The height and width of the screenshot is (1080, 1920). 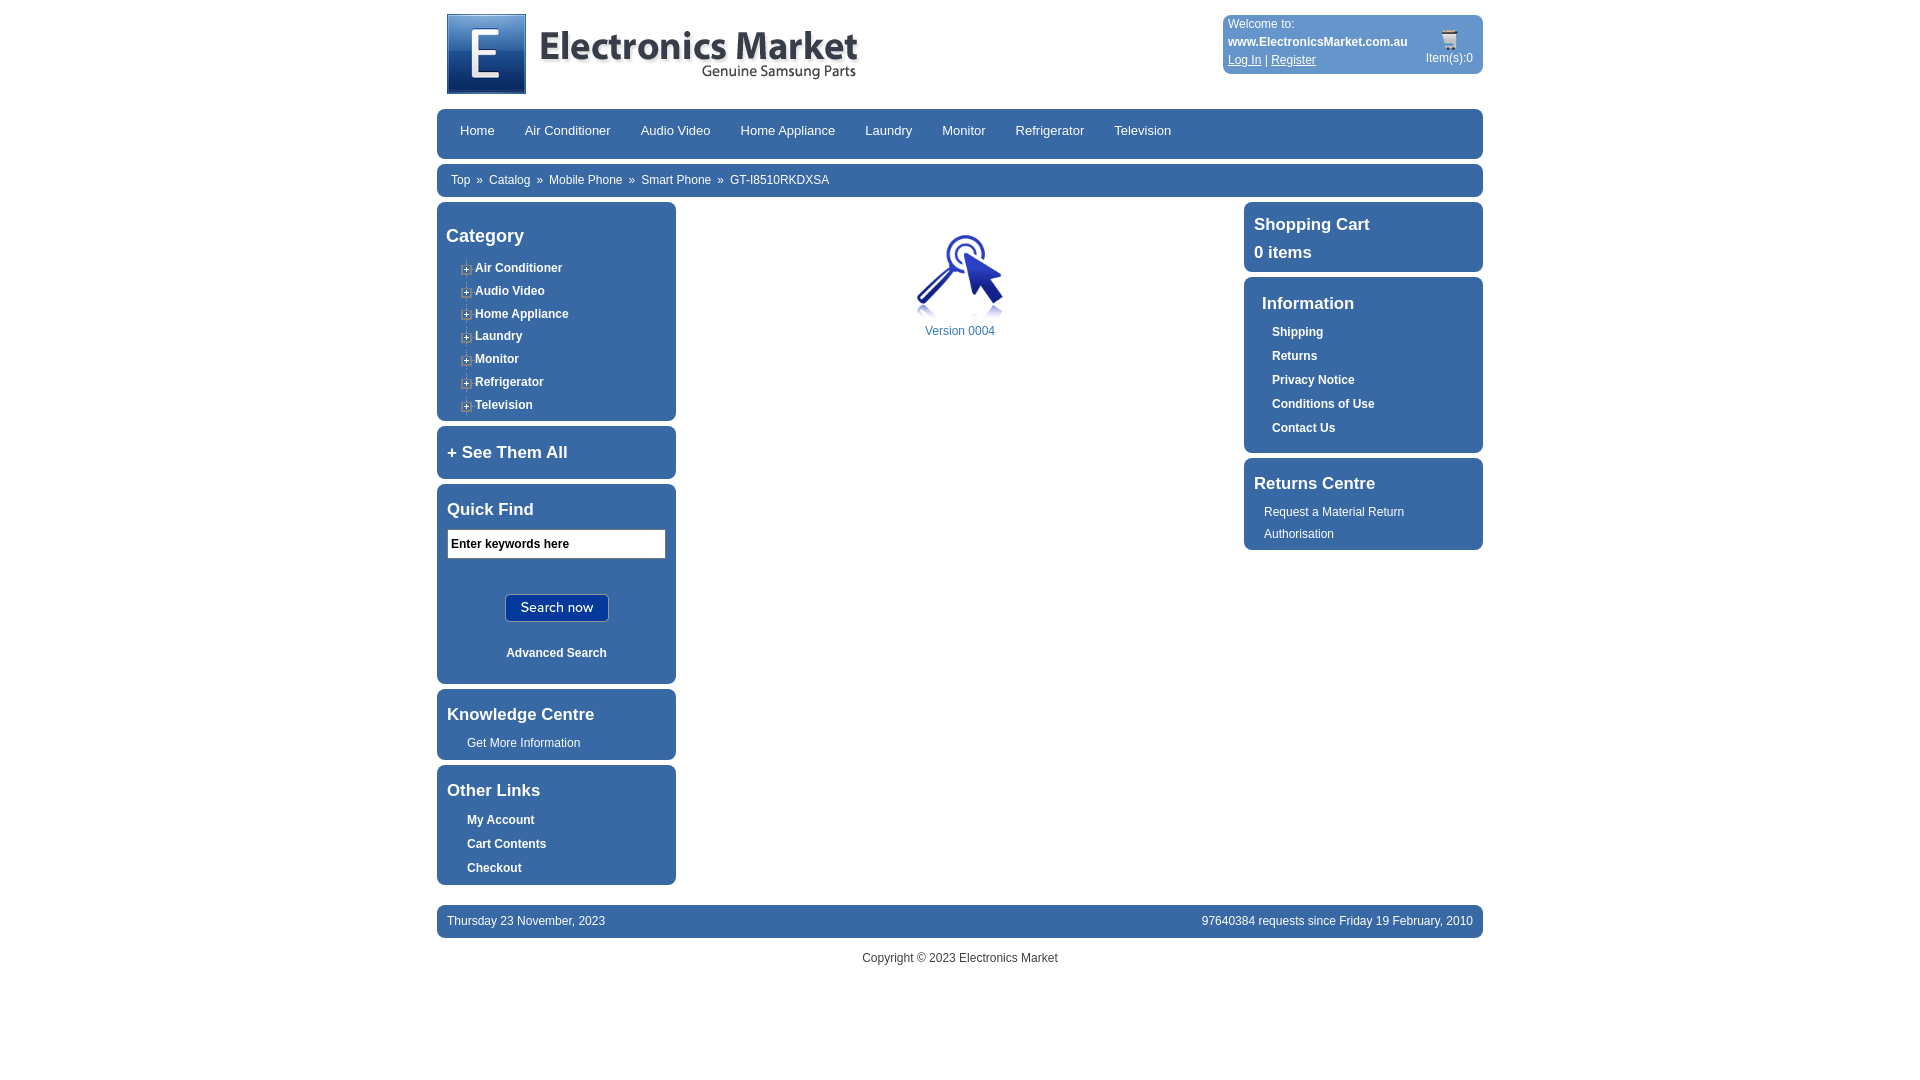 I want to click on Conditions of Use, so click(x=1324, y=404).